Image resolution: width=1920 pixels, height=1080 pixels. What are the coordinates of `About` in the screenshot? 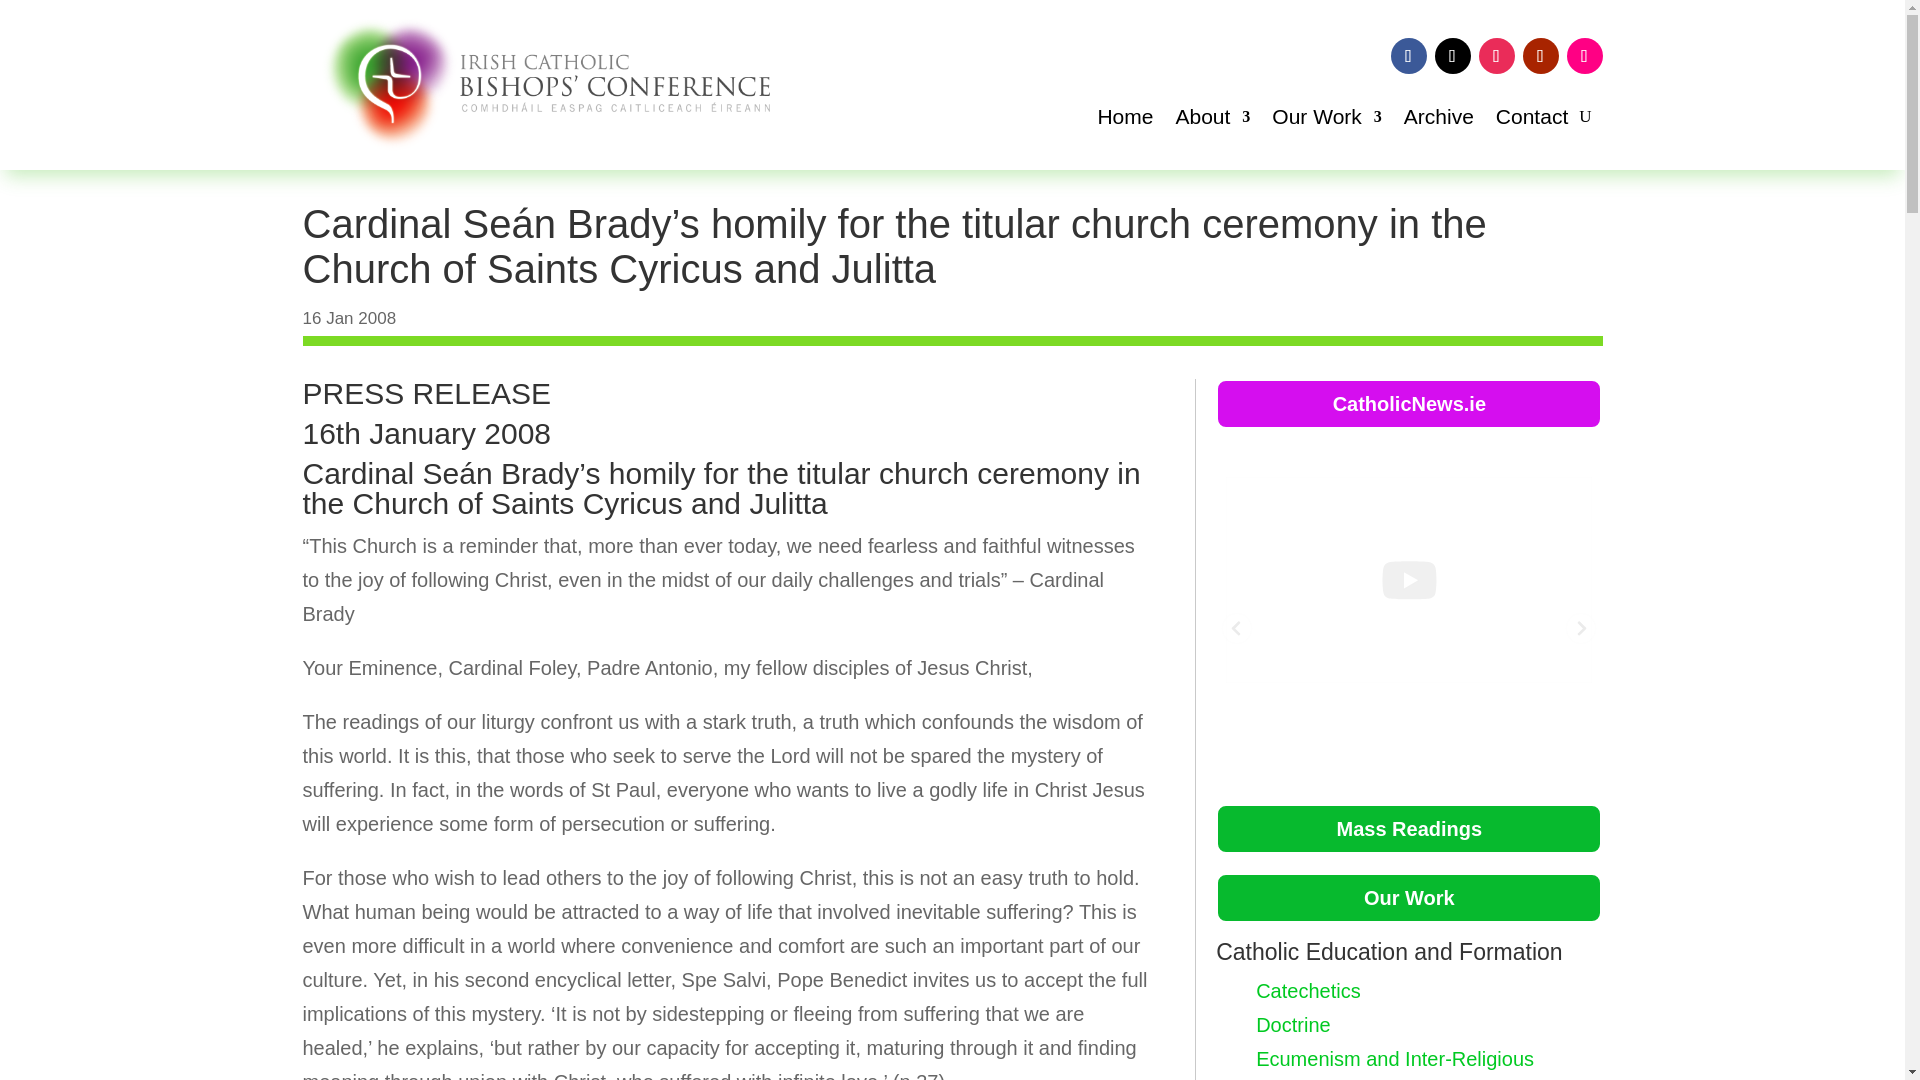 It's located at (1212, 120).